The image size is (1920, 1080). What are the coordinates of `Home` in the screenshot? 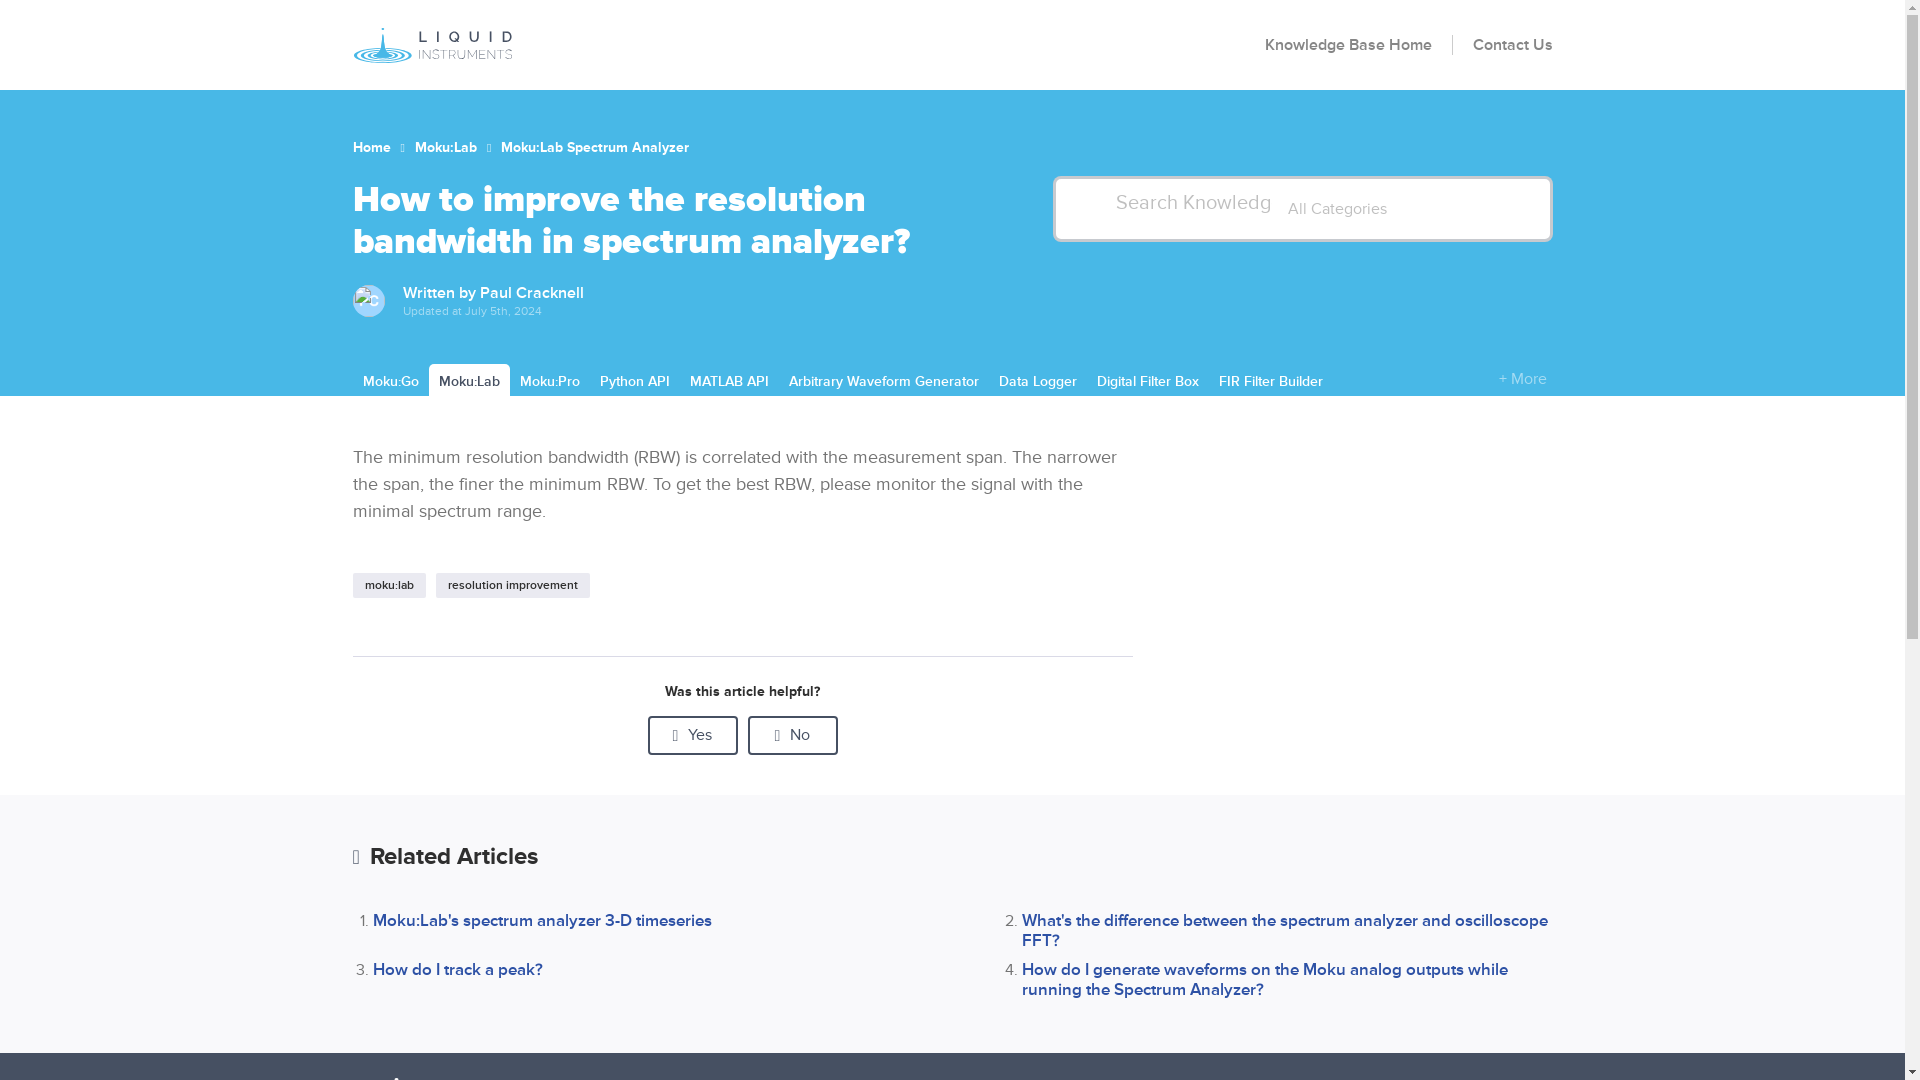 It's located at (370, 147).